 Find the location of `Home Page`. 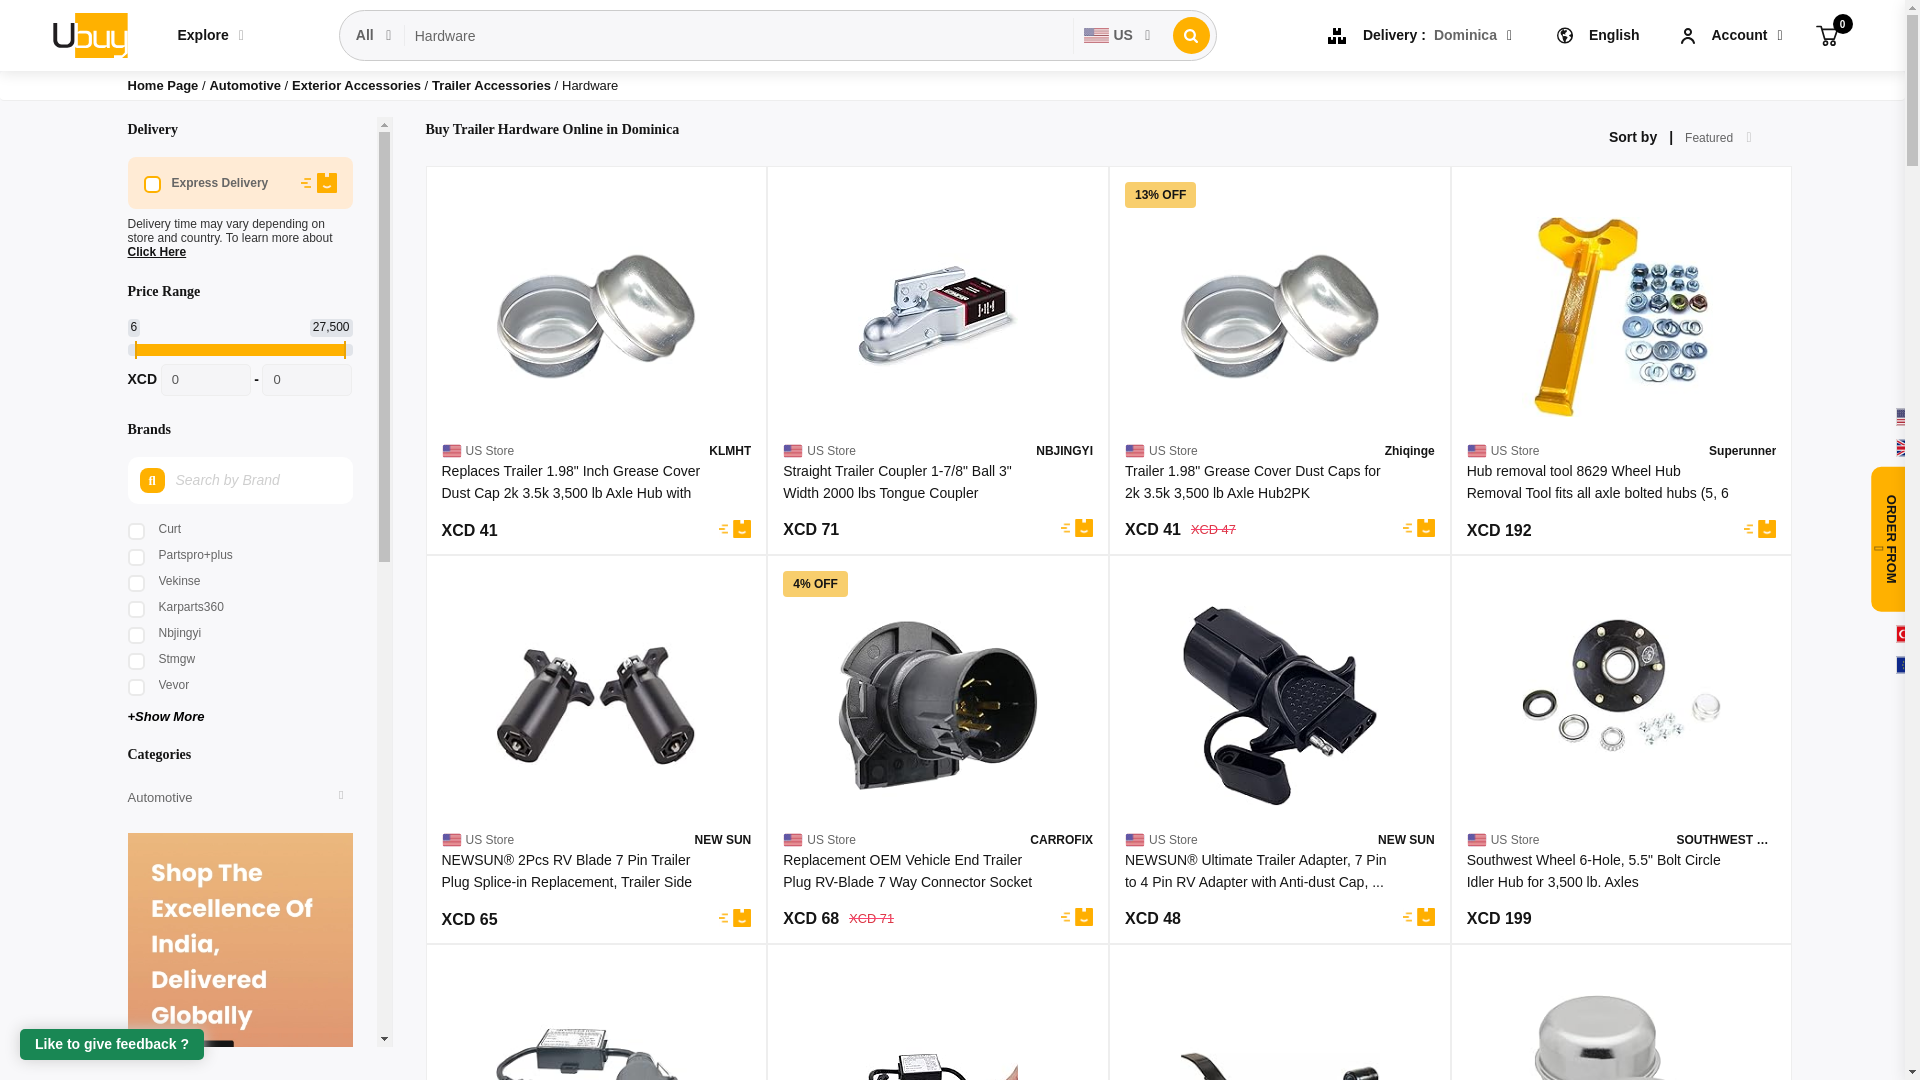

Home Page is located at coordinates (164, 84).